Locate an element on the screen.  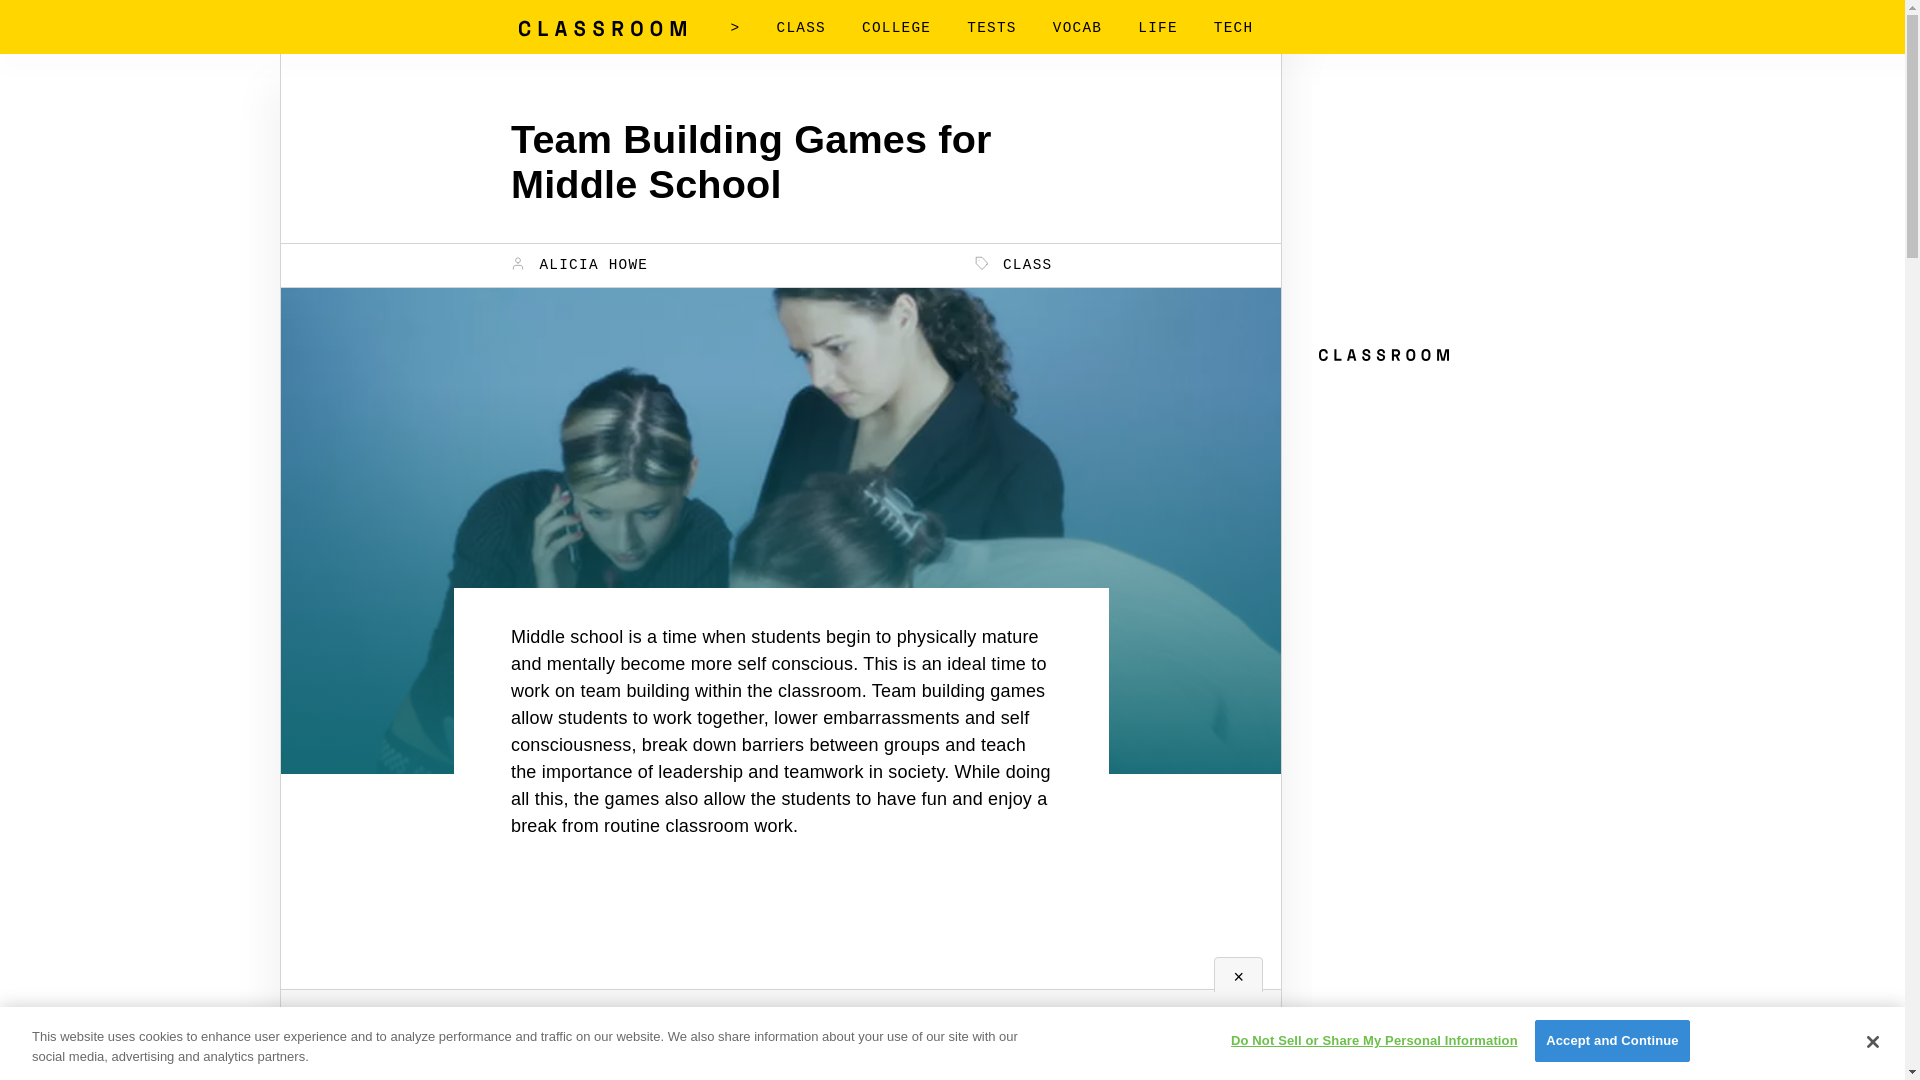
LIFE is located at coordinates (1158, 28).